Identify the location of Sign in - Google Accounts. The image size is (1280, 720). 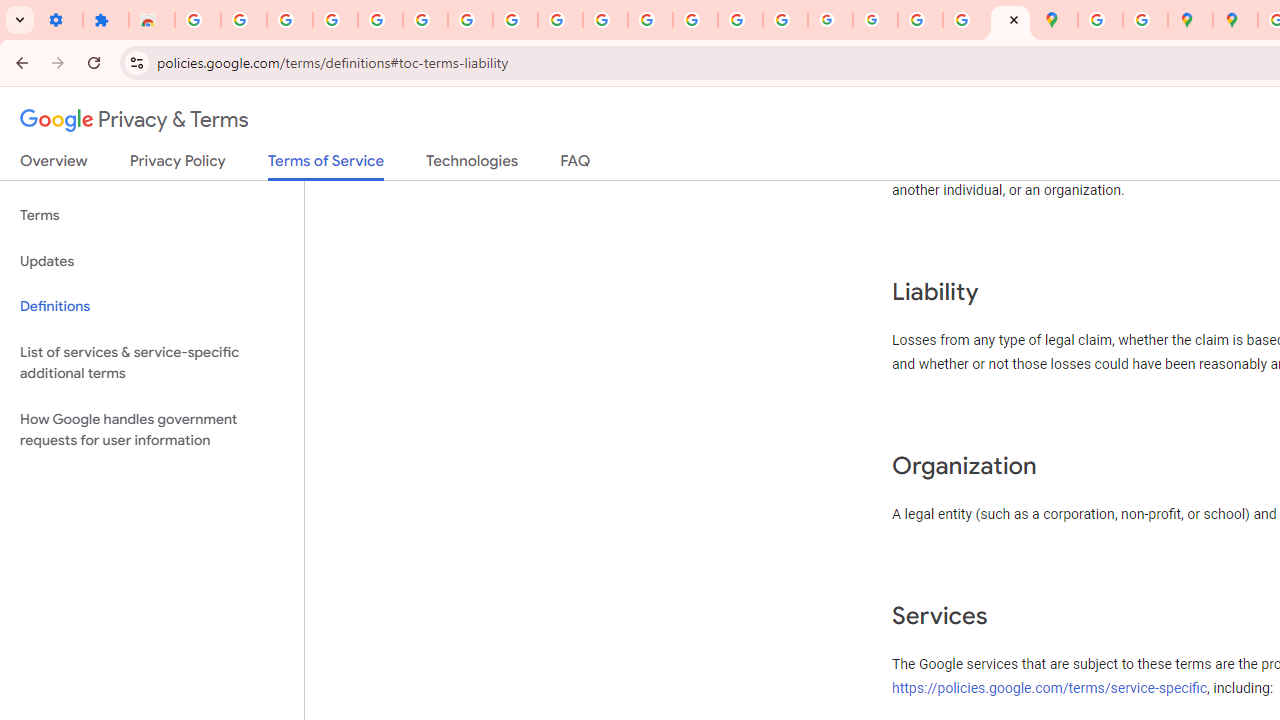
(198, 20).